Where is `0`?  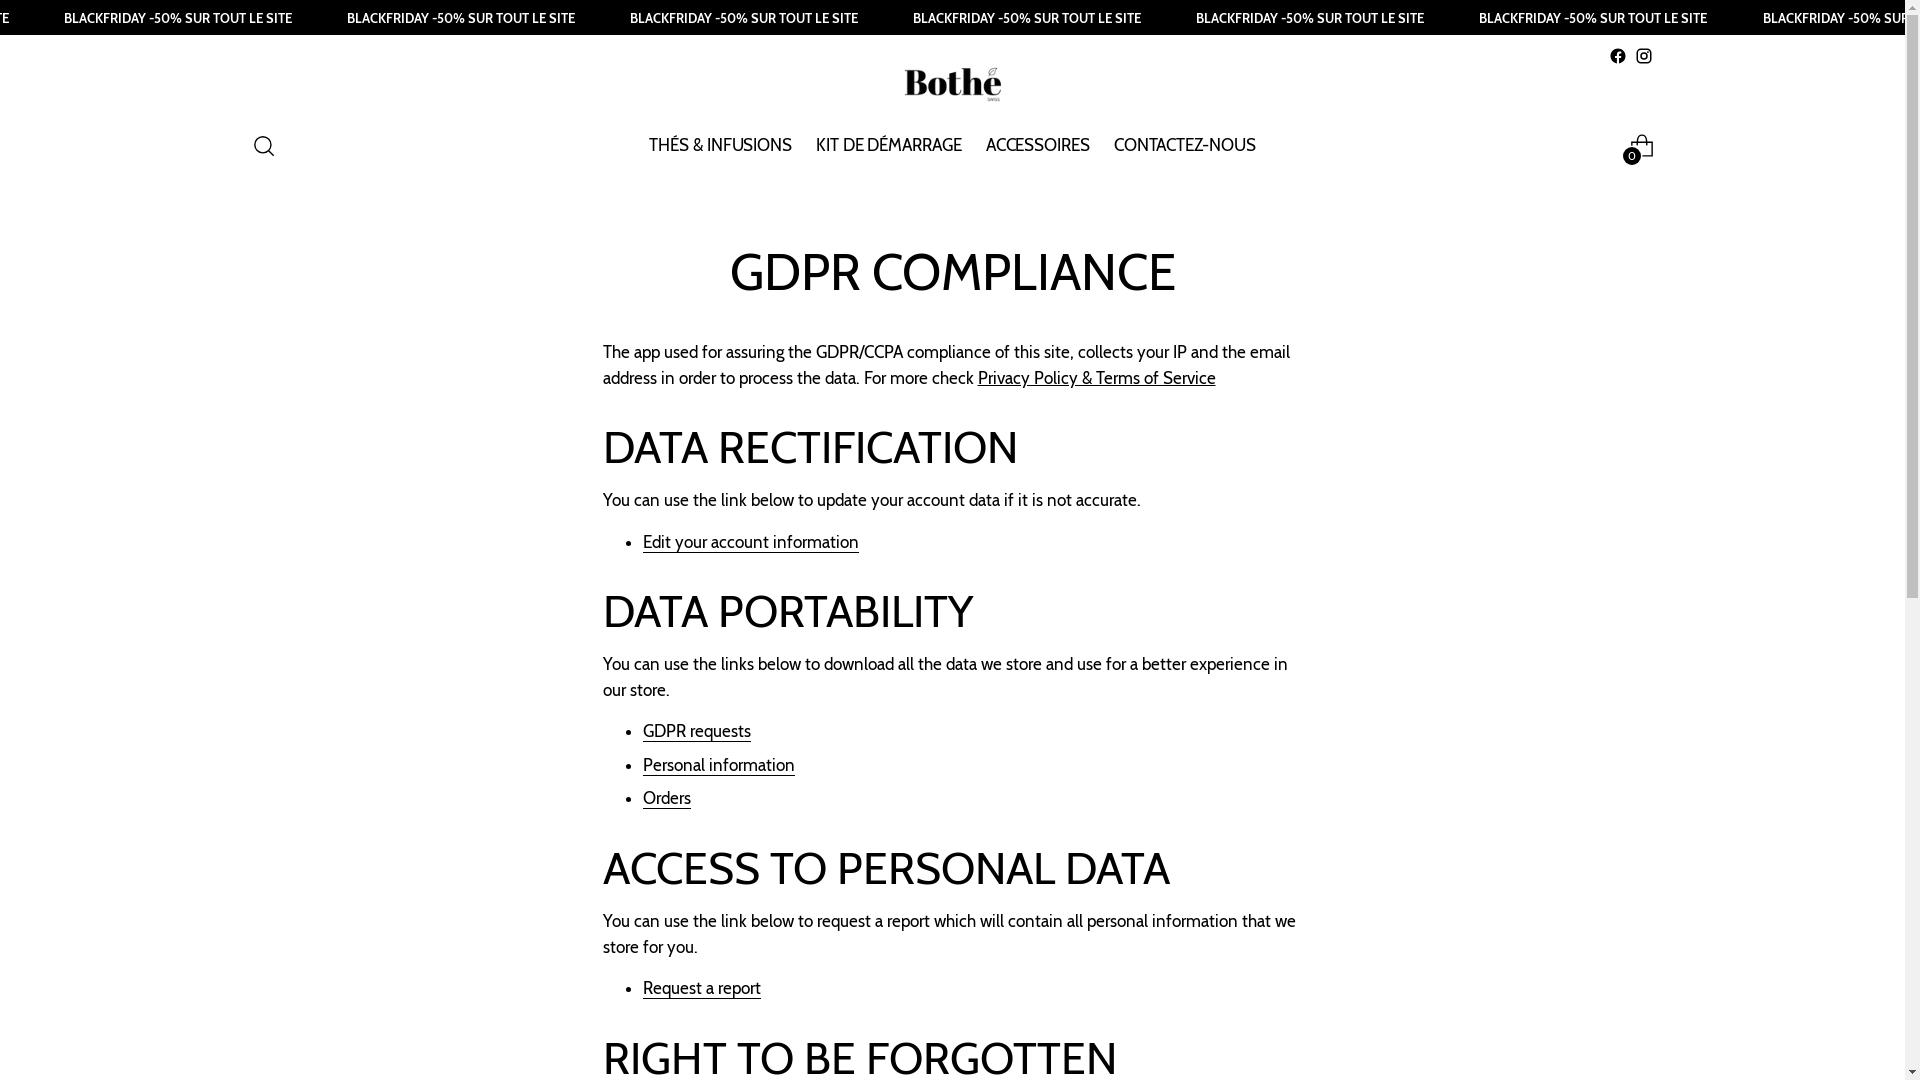
0 is located at coordinates (1642, 146).